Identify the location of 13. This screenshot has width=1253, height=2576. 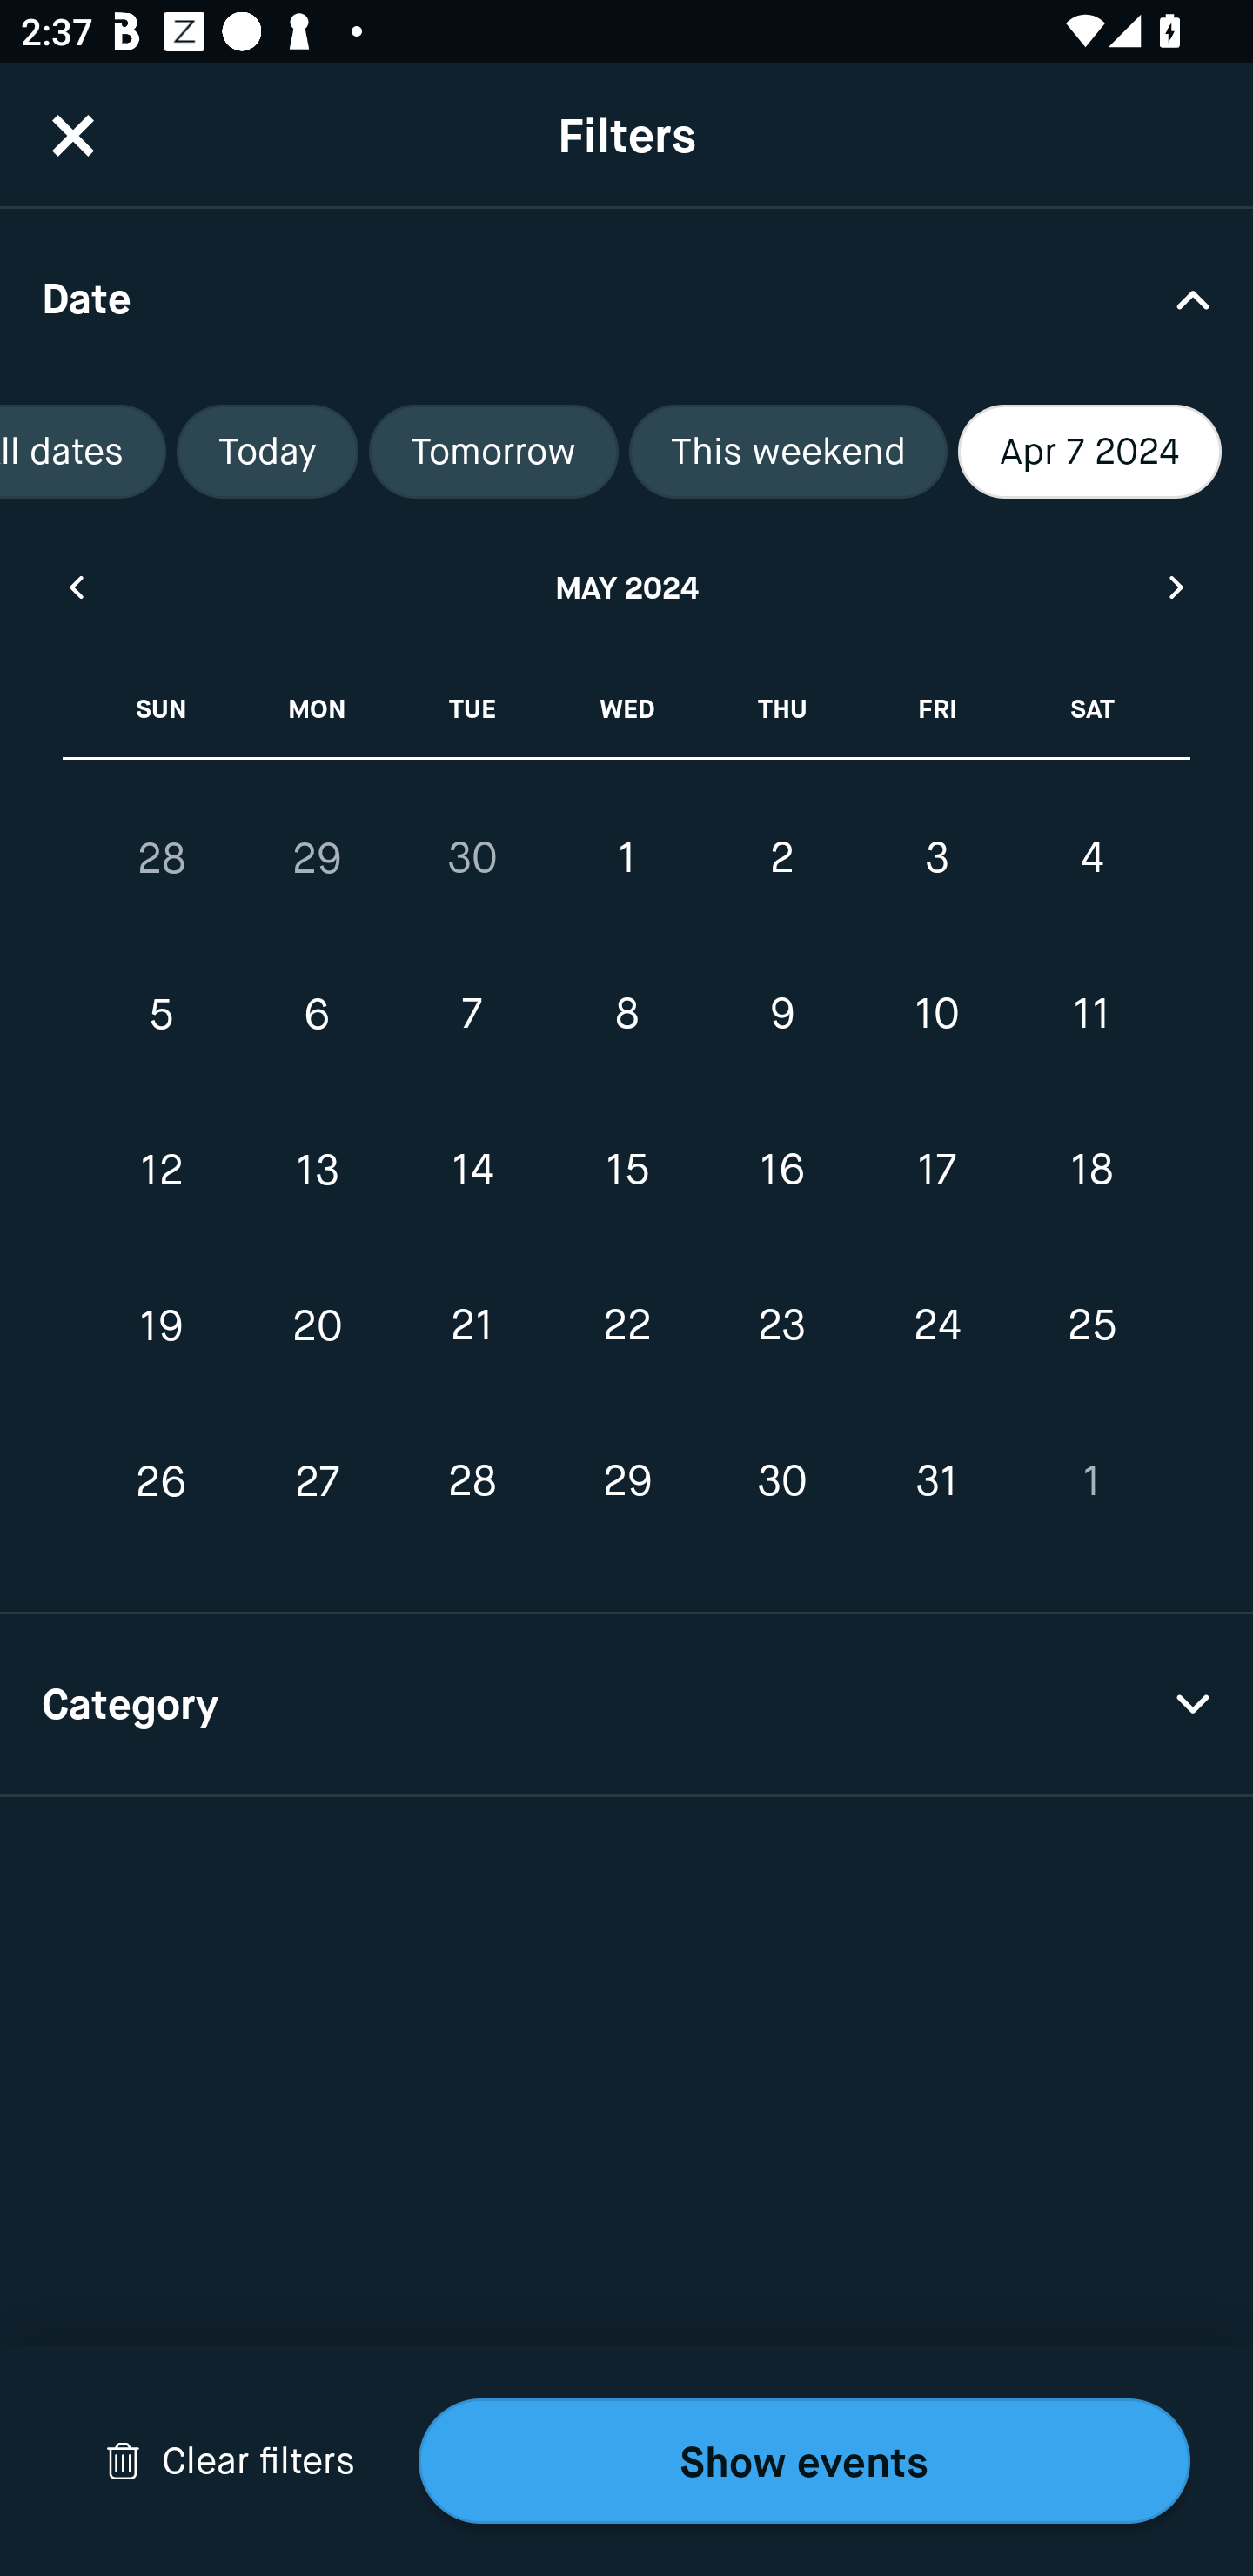
(317, 1170).